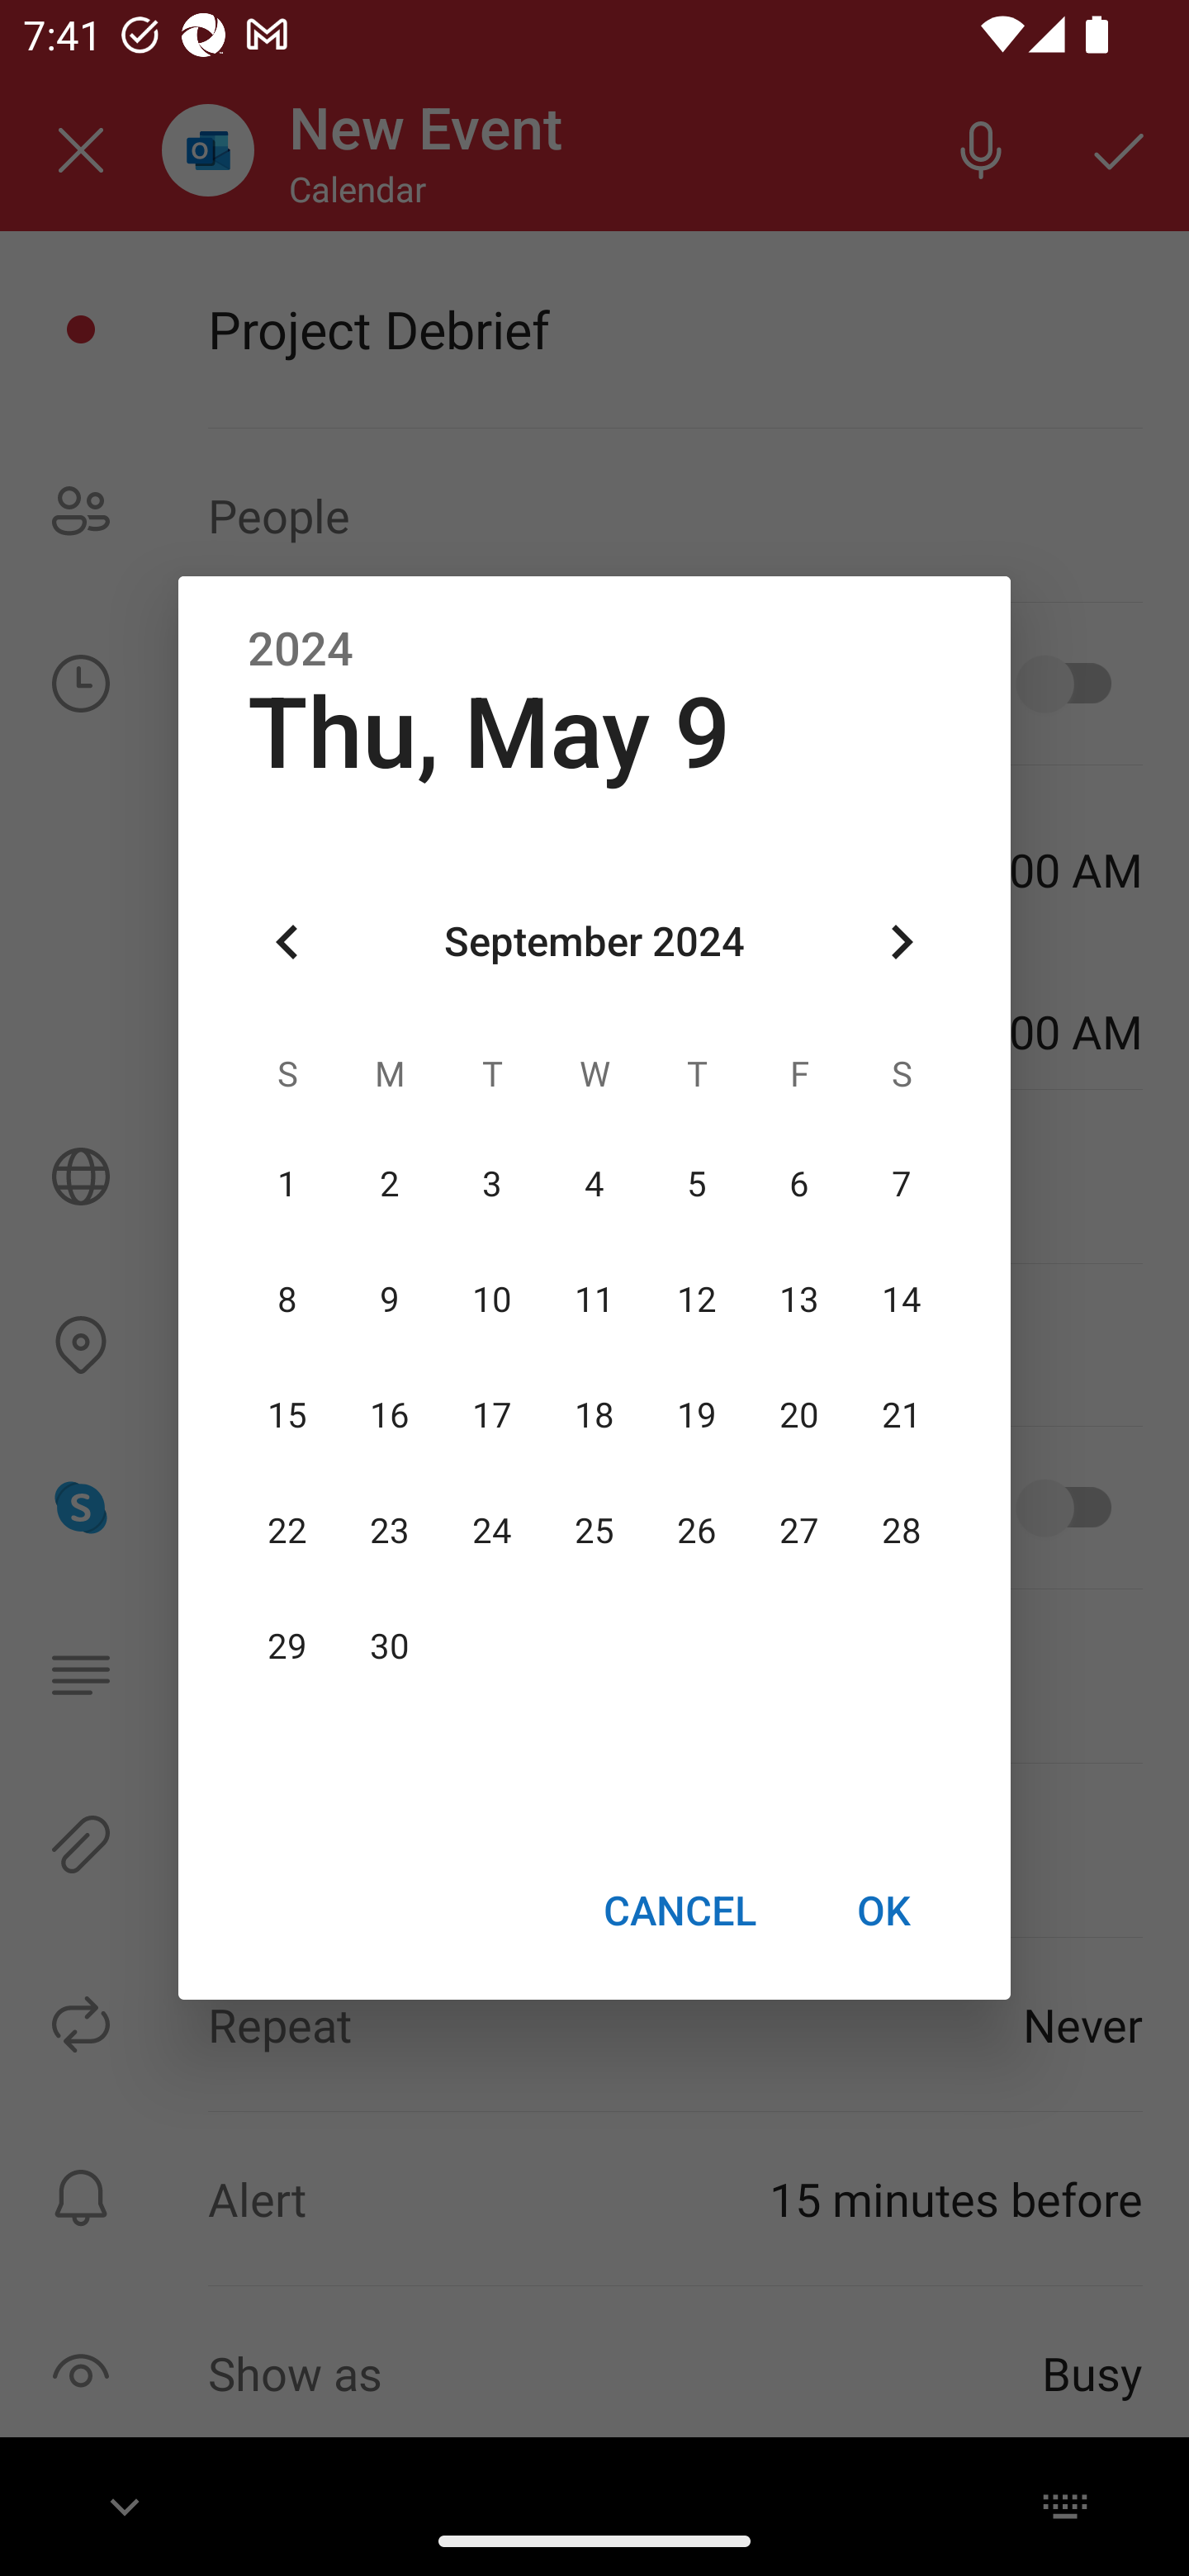 The width and height of the screenshot is (1189, 2576). Describe the element at coordinates (390, 1415) in the screenshot. I see `16 16 September 2024` at that location.